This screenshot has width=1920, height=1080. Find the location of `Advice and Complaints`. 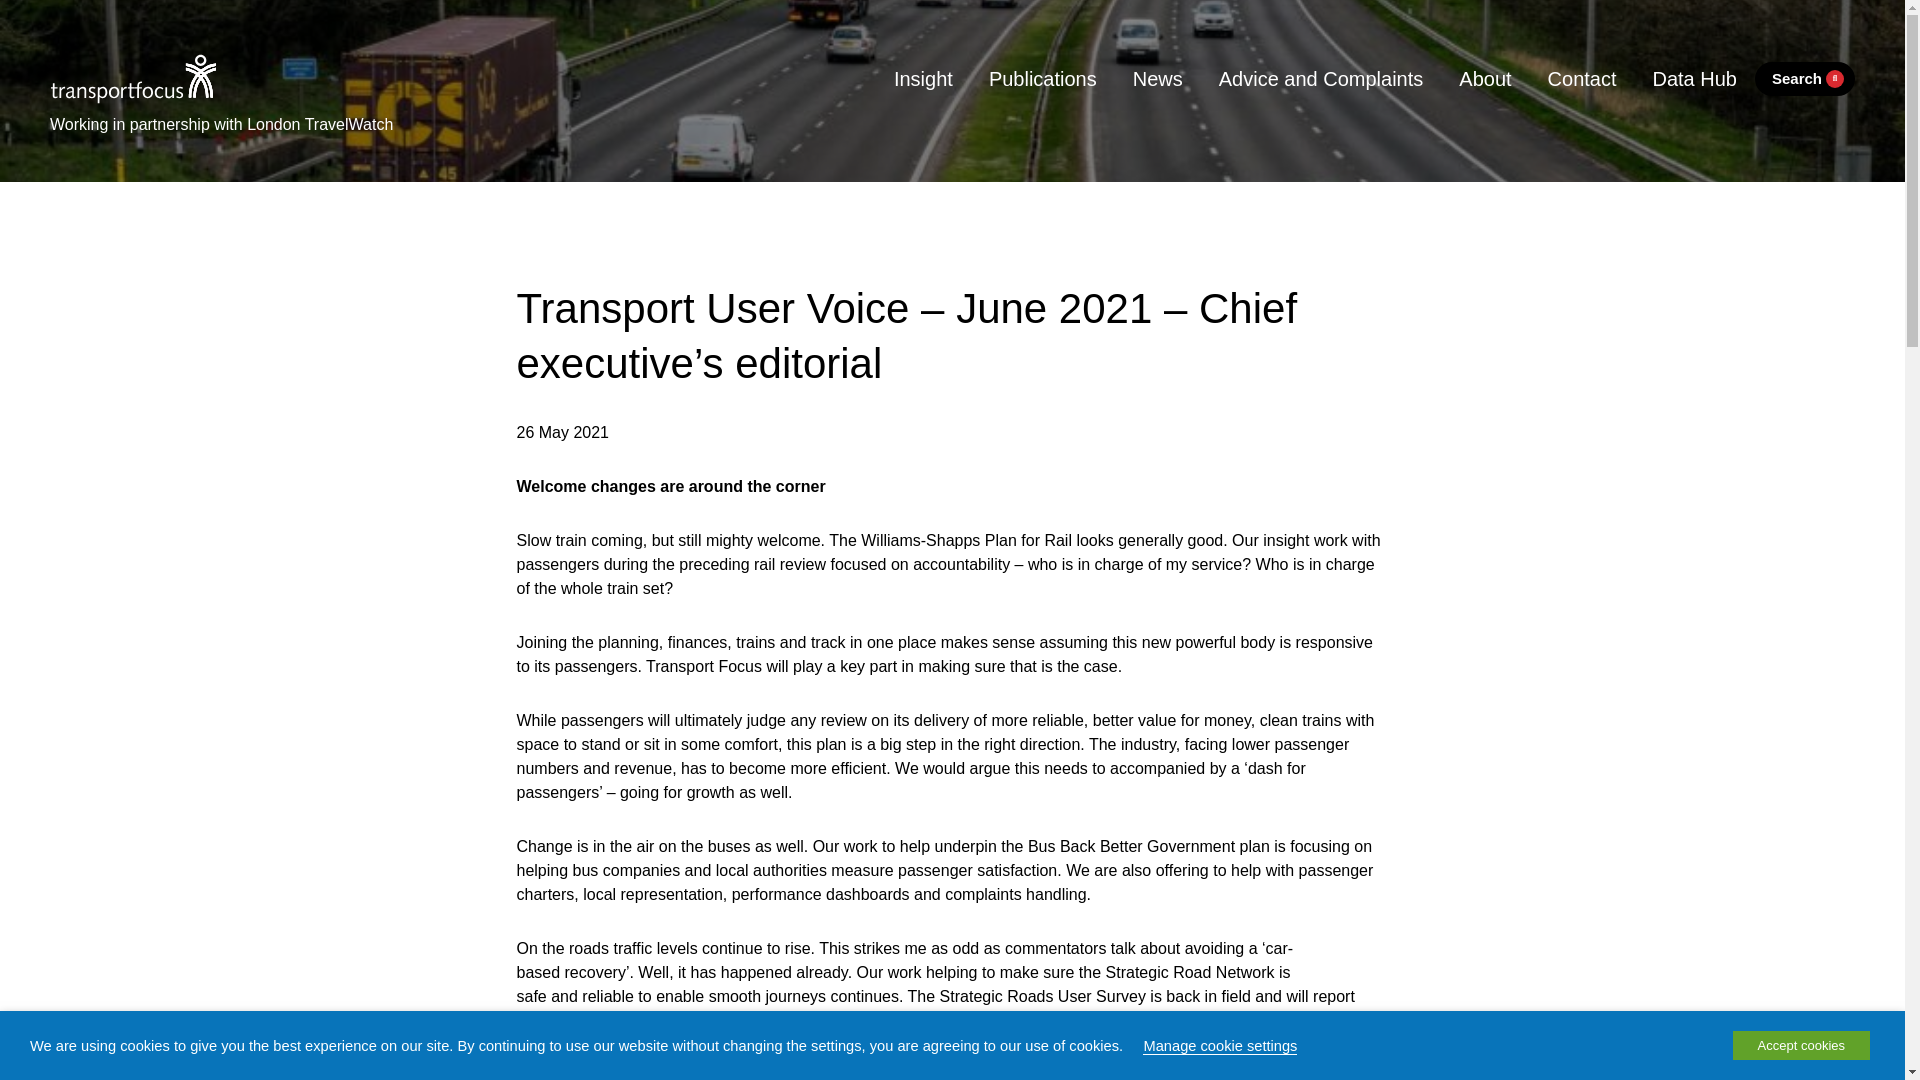

Advice and Complaints is located at coordinates (1321, 78).